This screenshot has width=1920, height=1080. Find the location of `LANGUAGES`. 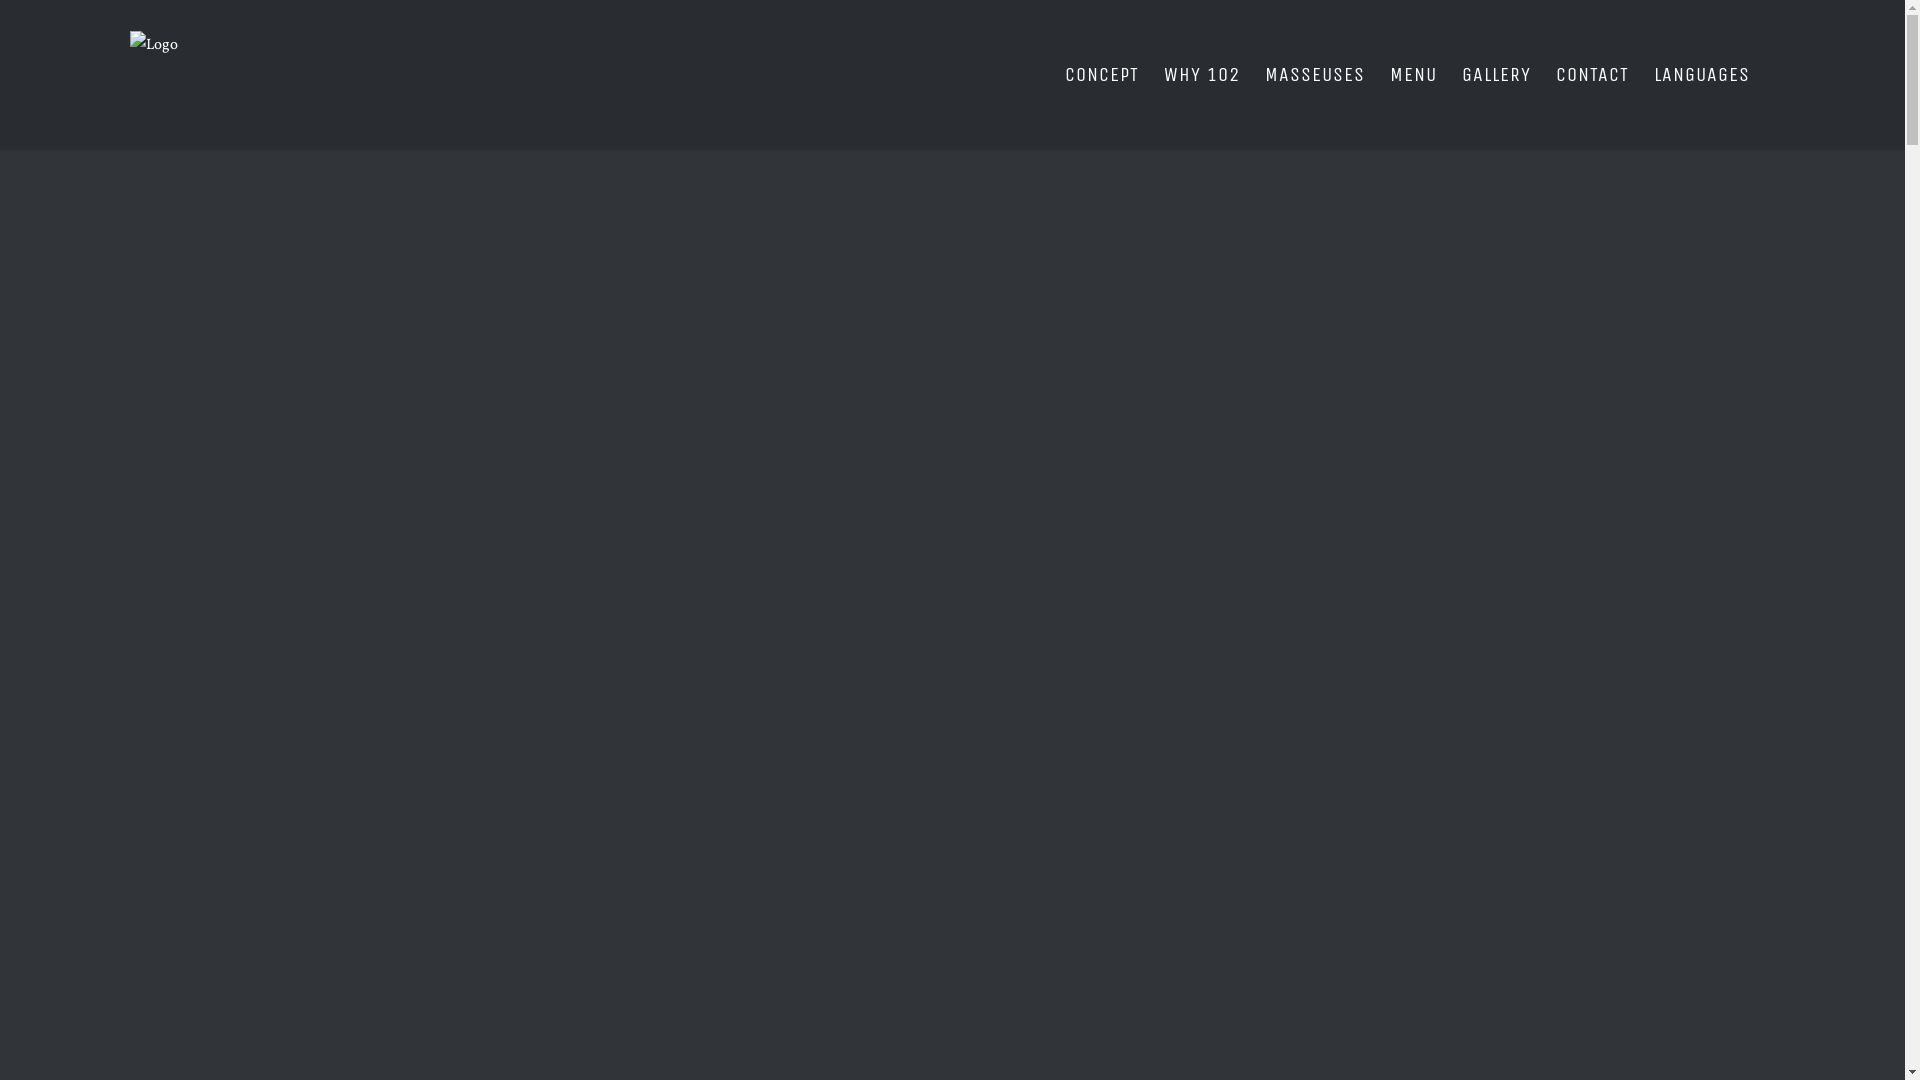

LANGUAGES is located at coordinates (1702, 75).